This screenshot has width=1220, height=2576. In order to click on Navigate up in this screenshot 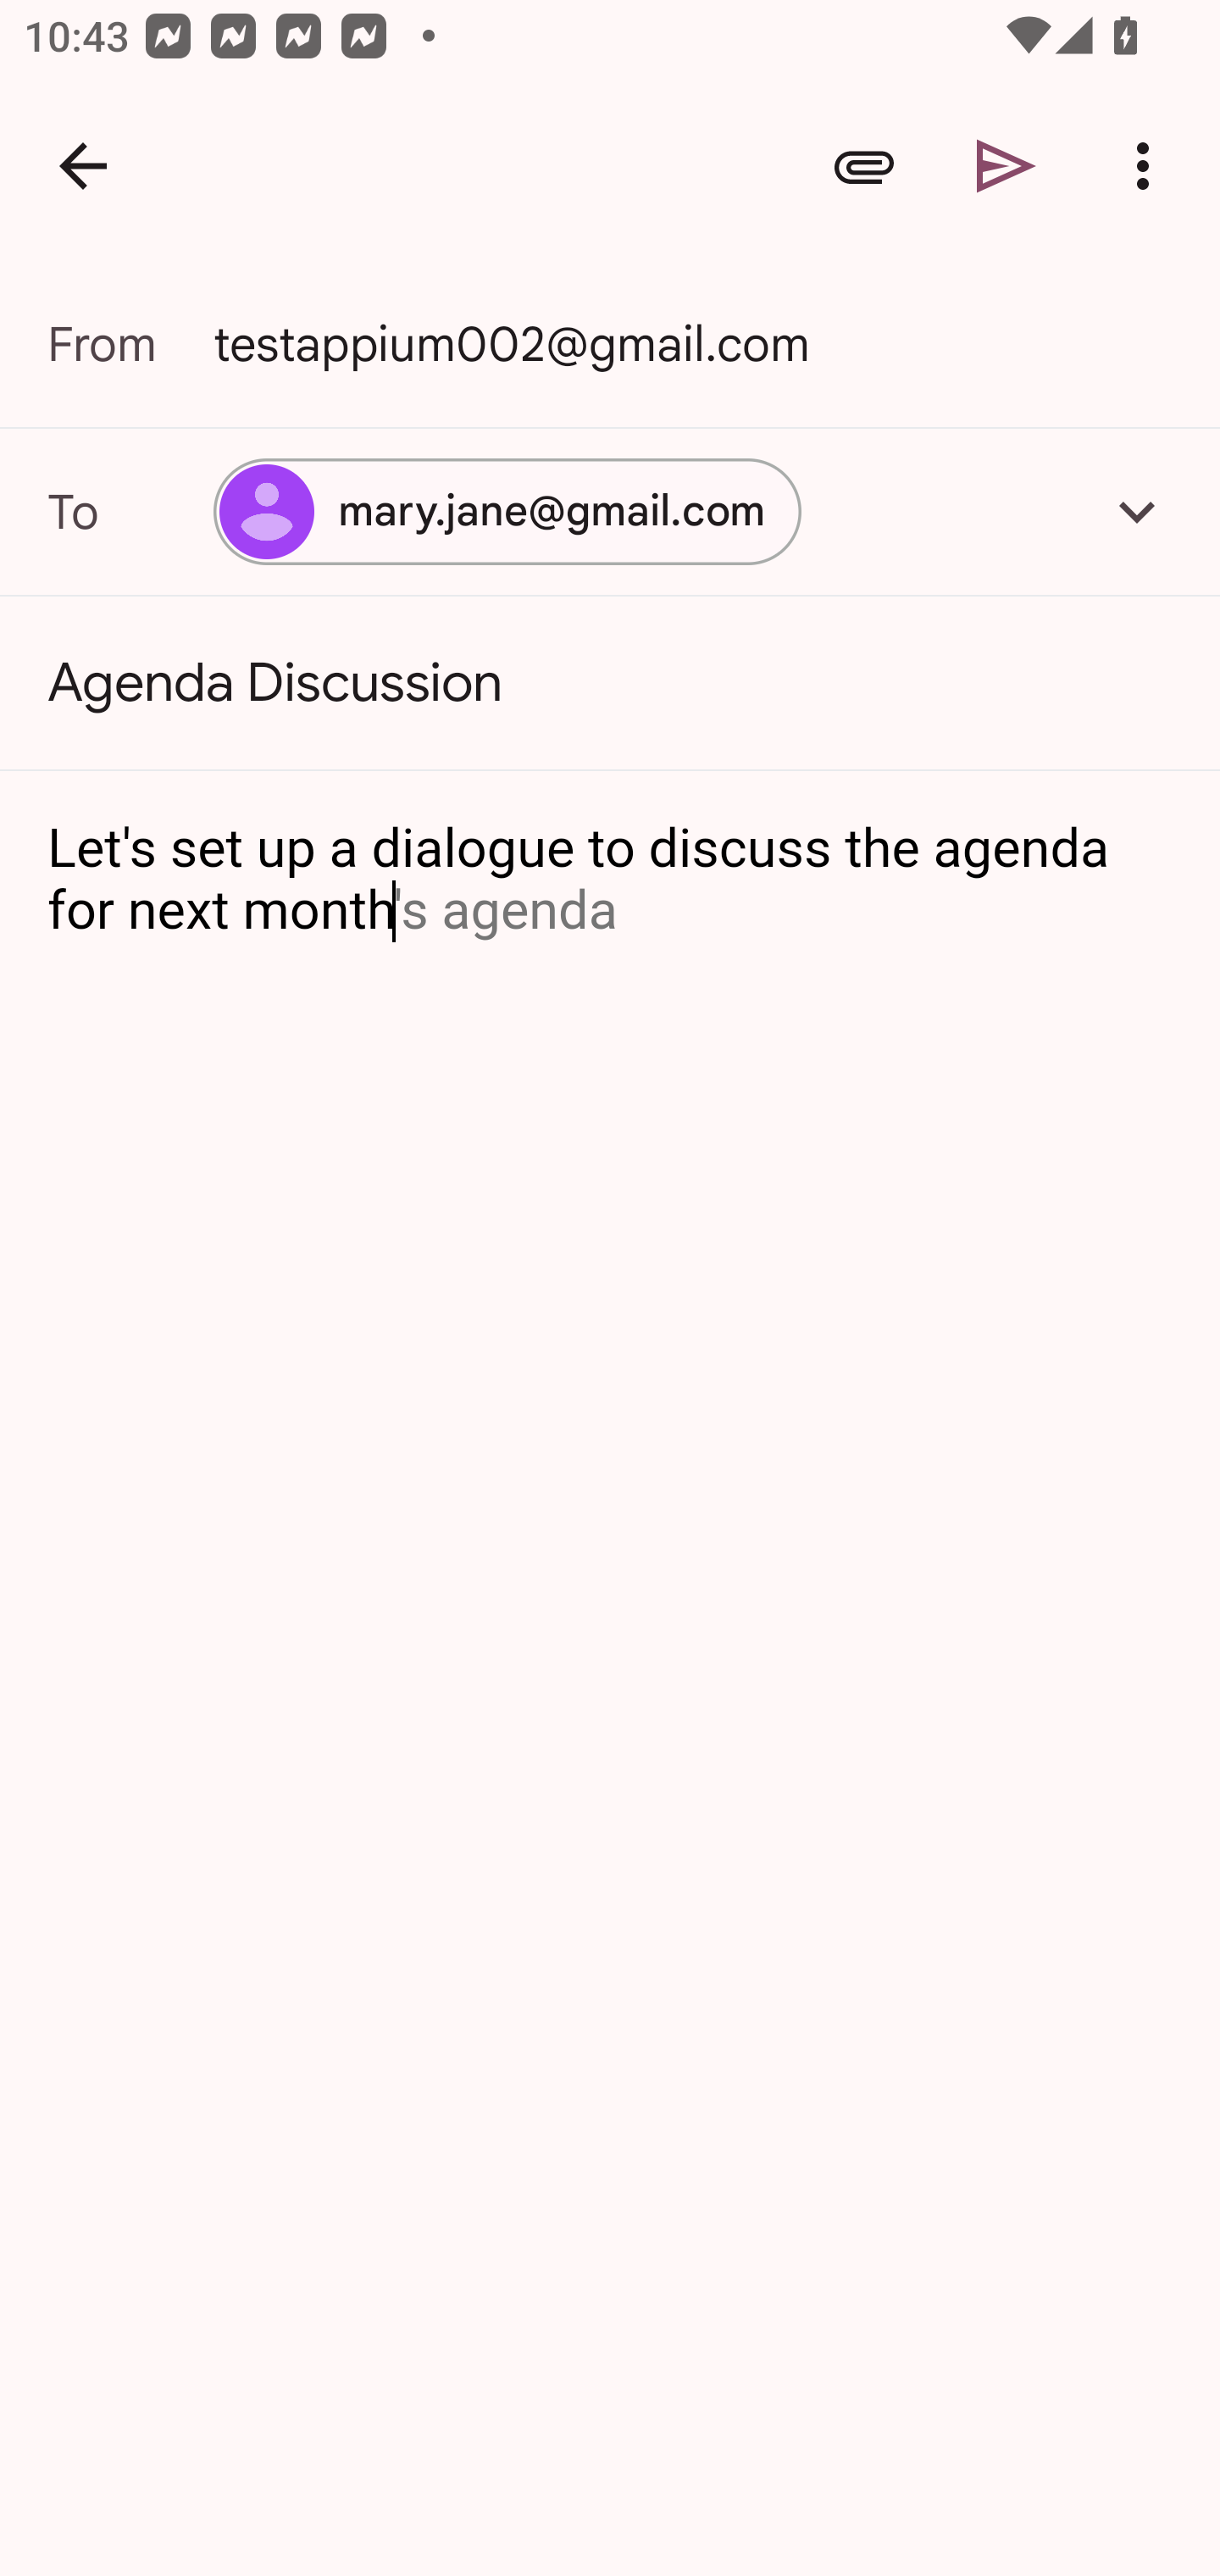, I will do `click(83, 166)`.